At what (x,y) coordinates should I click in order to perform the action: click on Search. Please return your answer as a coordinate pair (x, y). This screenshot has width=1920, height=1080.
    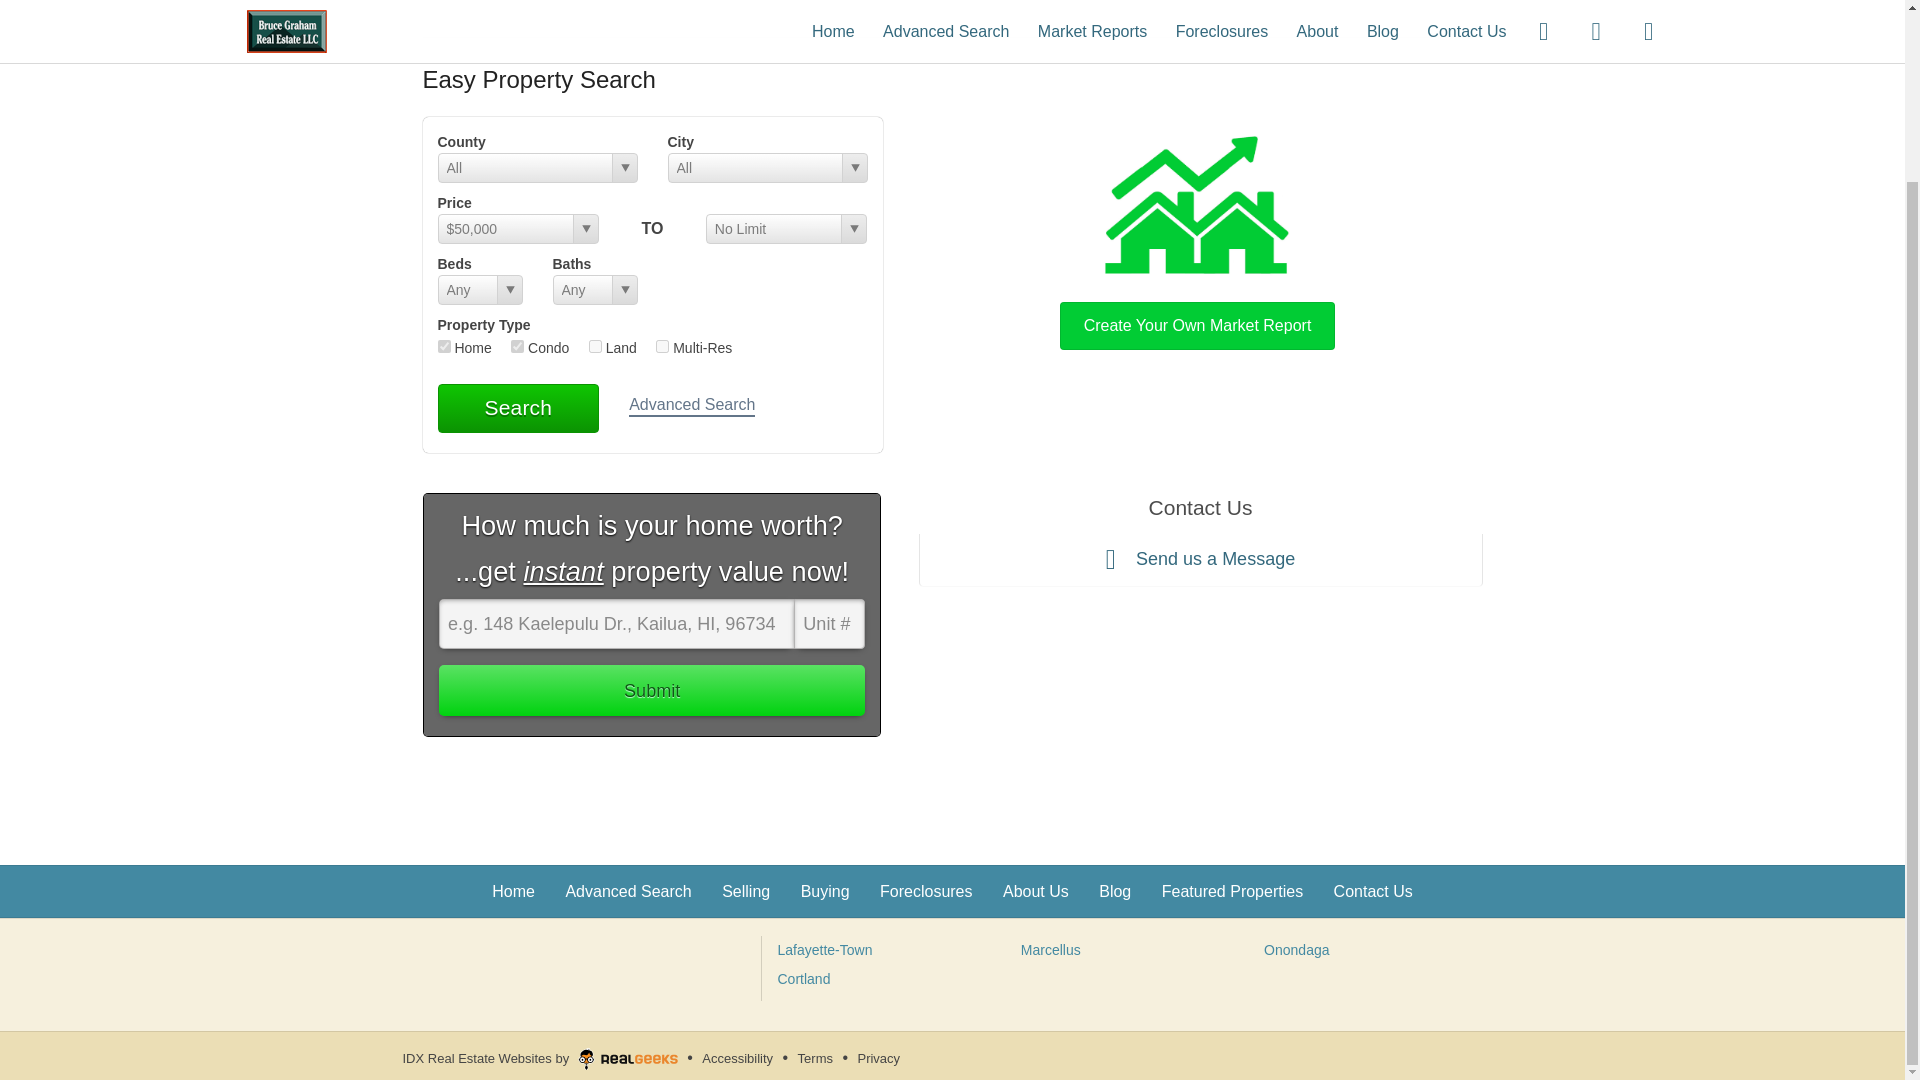
    Looking at the image, I should click on (518, 408).